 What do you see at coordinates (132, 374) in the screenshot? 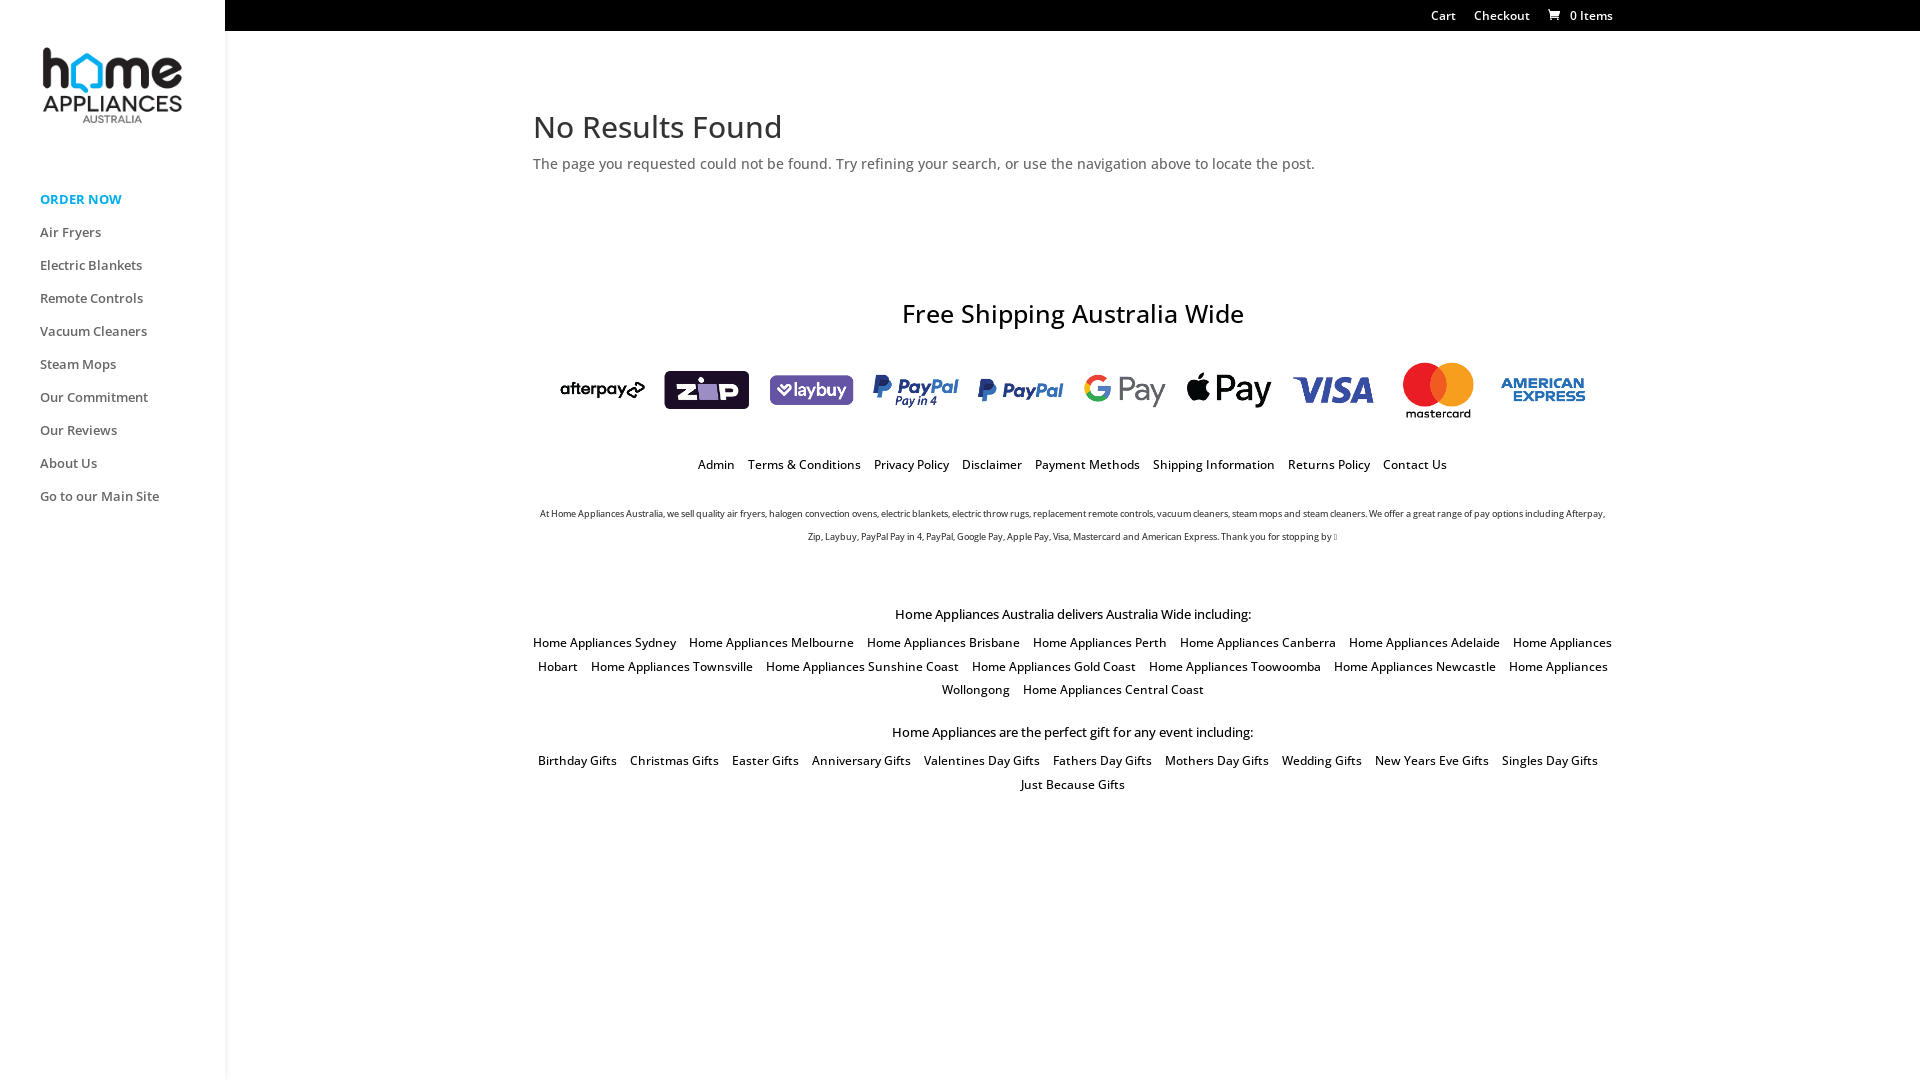
I see `Steam Mops` at bounding box center [132, 374].